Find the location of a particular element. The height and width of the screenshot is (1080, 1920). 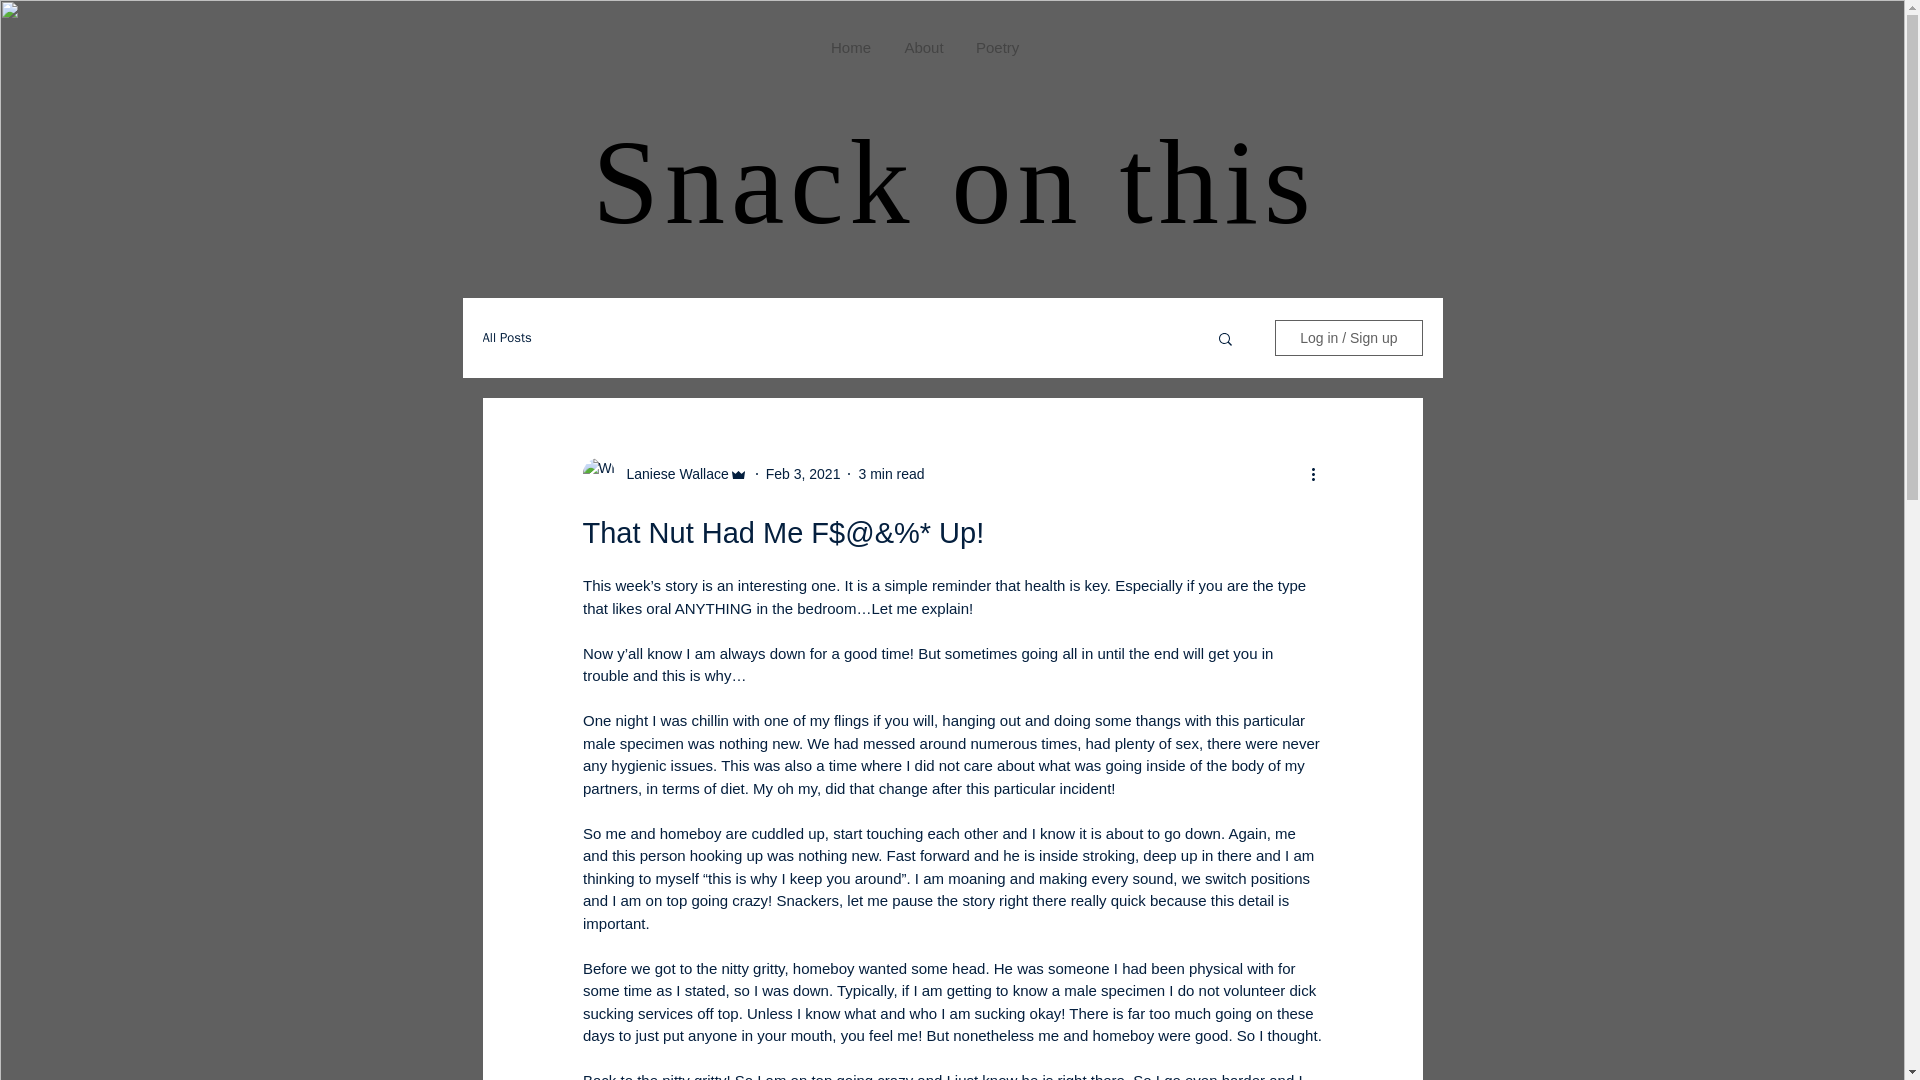

Poetry is located at coordinates (996, 48).